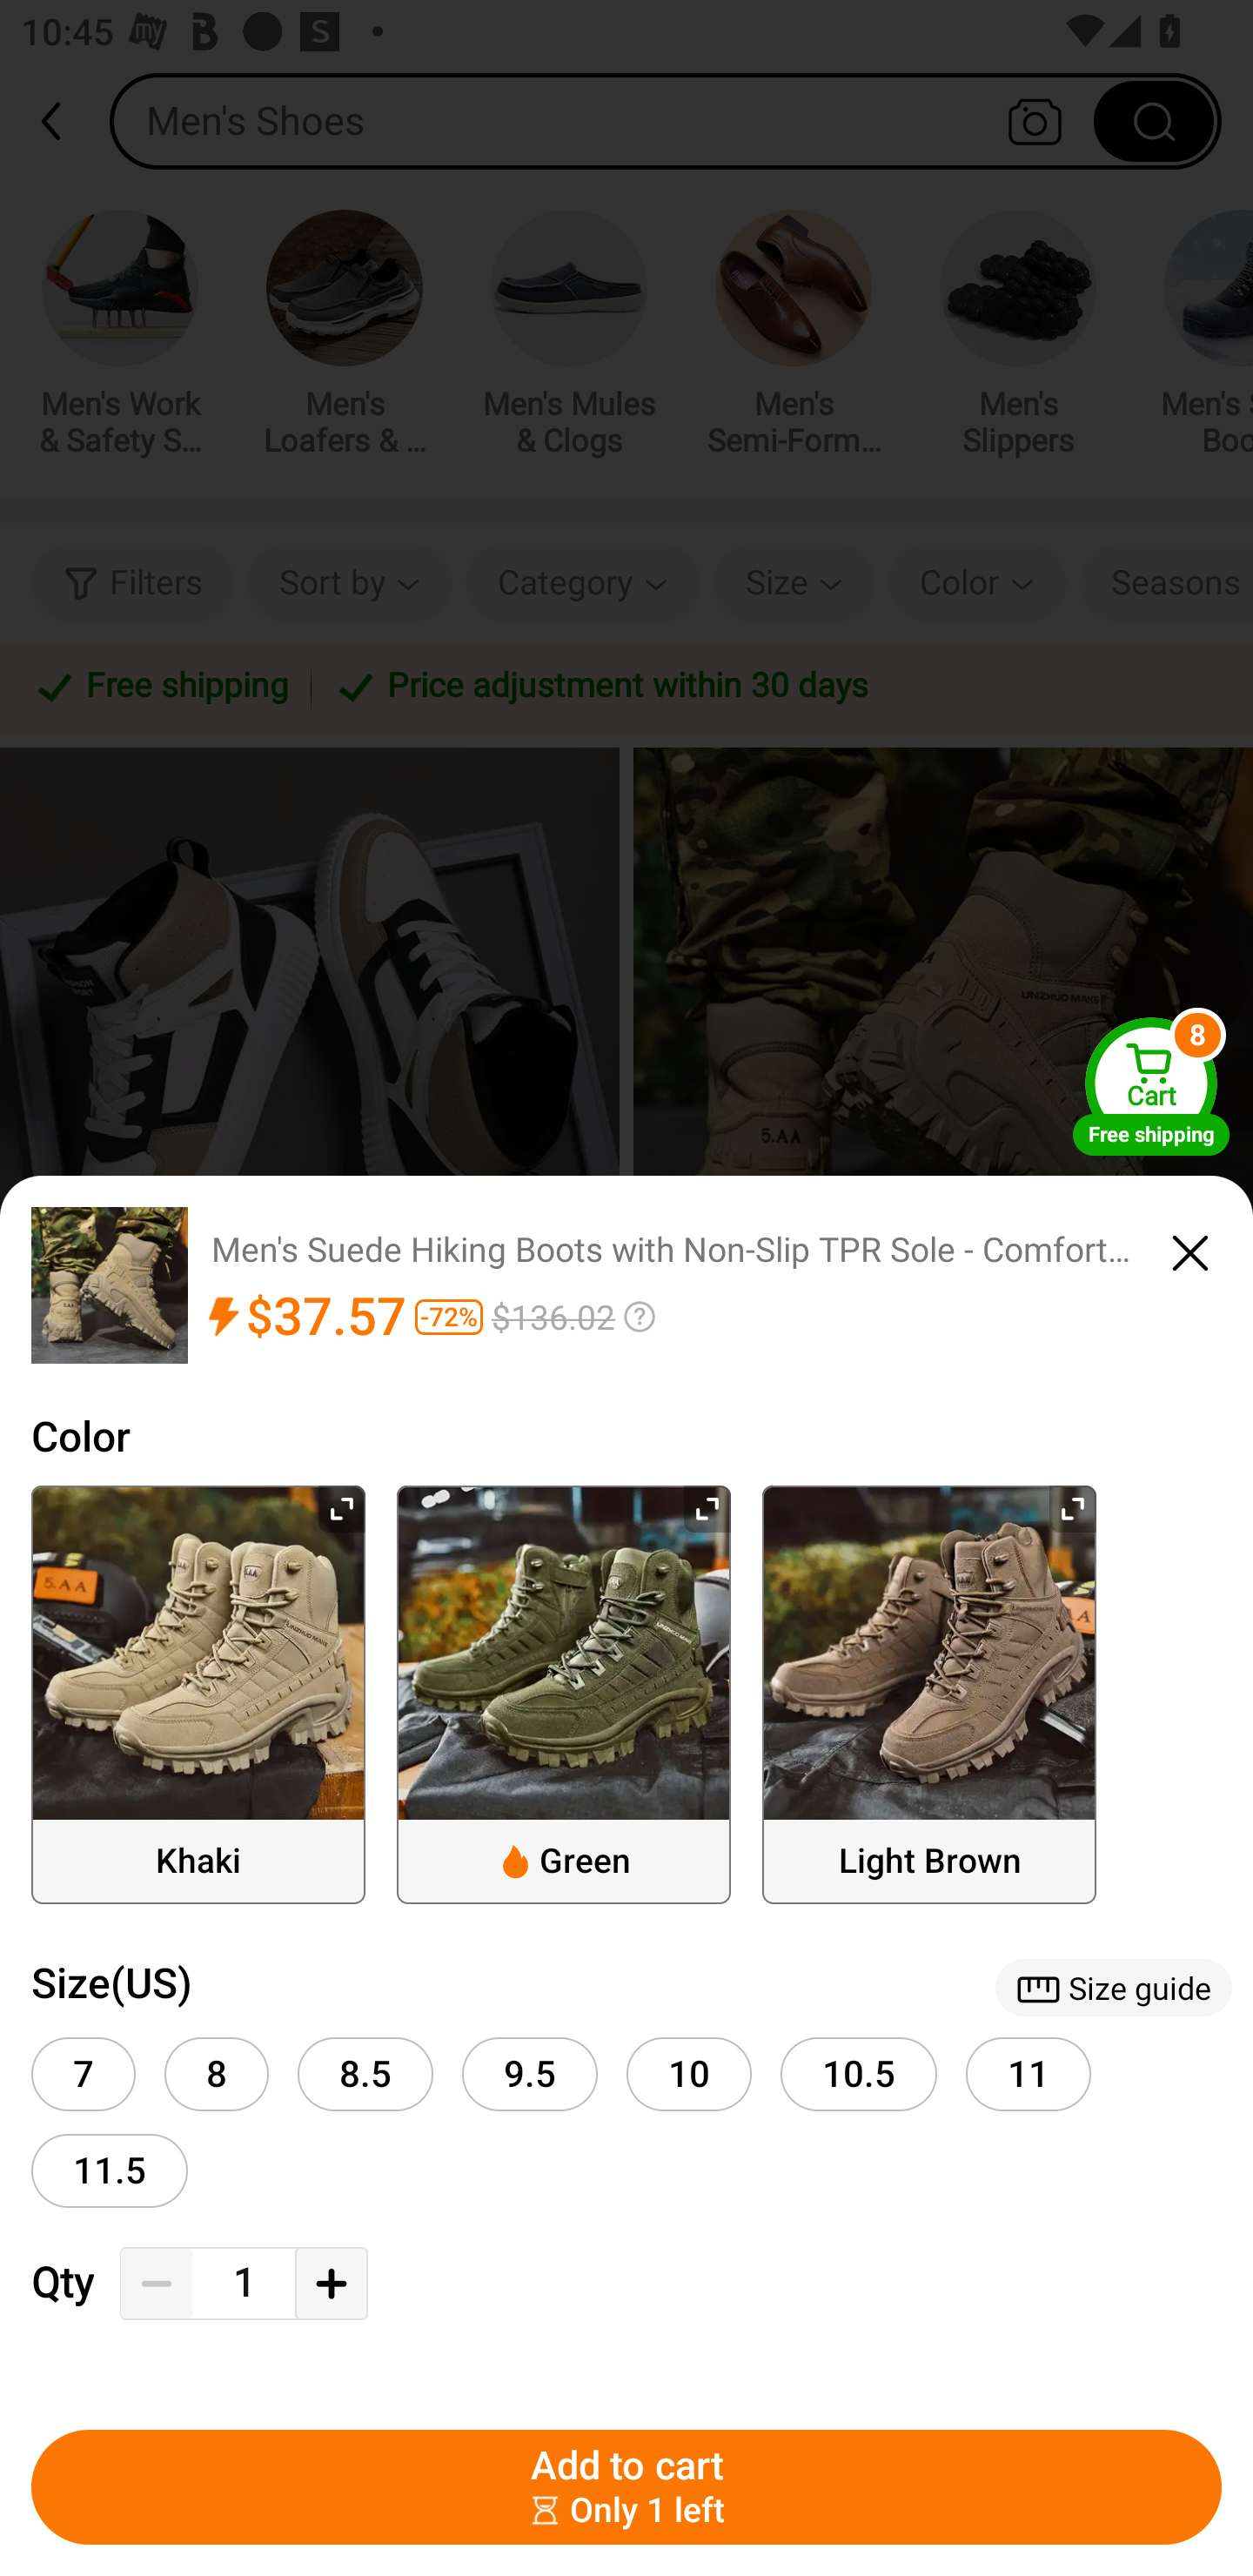 The image size is (1253, 2576). I want to click on  11, so click(1029, 2075).